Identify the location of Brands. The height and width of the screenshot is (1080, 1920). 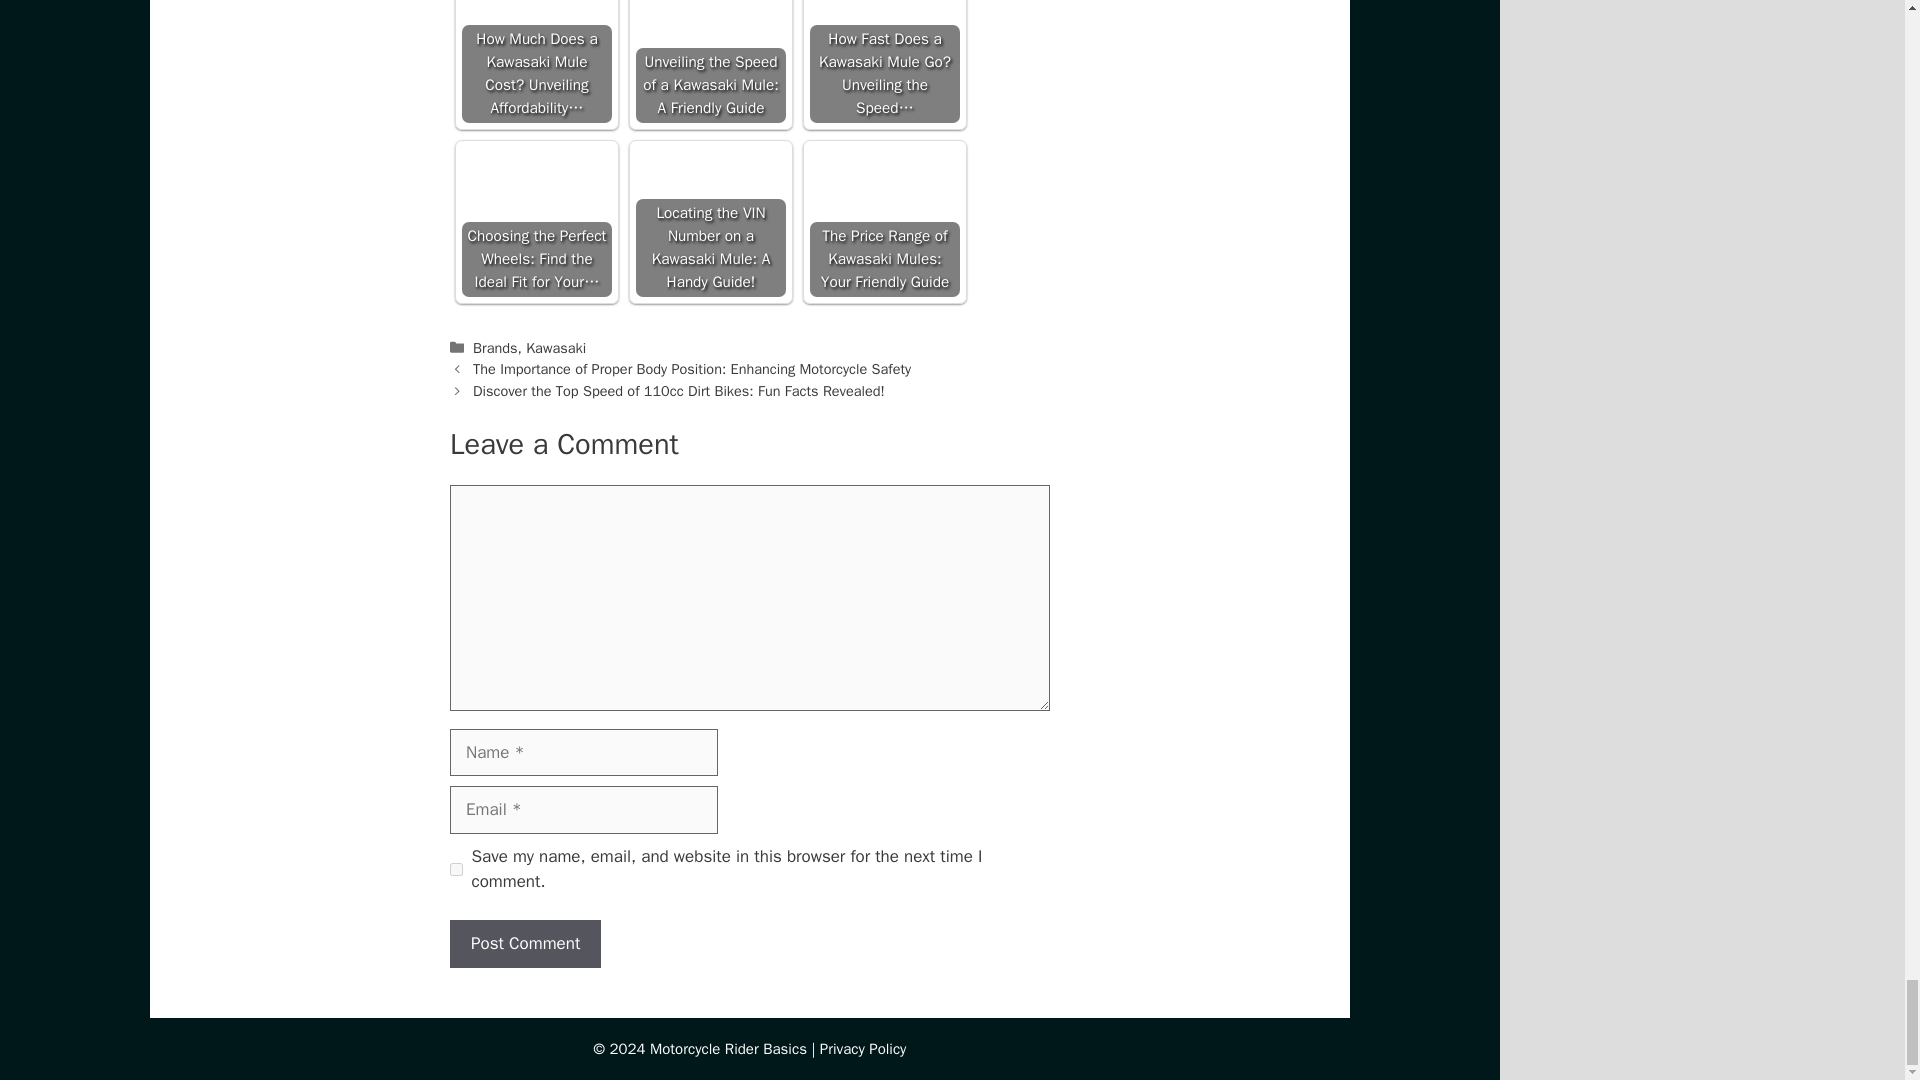
(494, 348).